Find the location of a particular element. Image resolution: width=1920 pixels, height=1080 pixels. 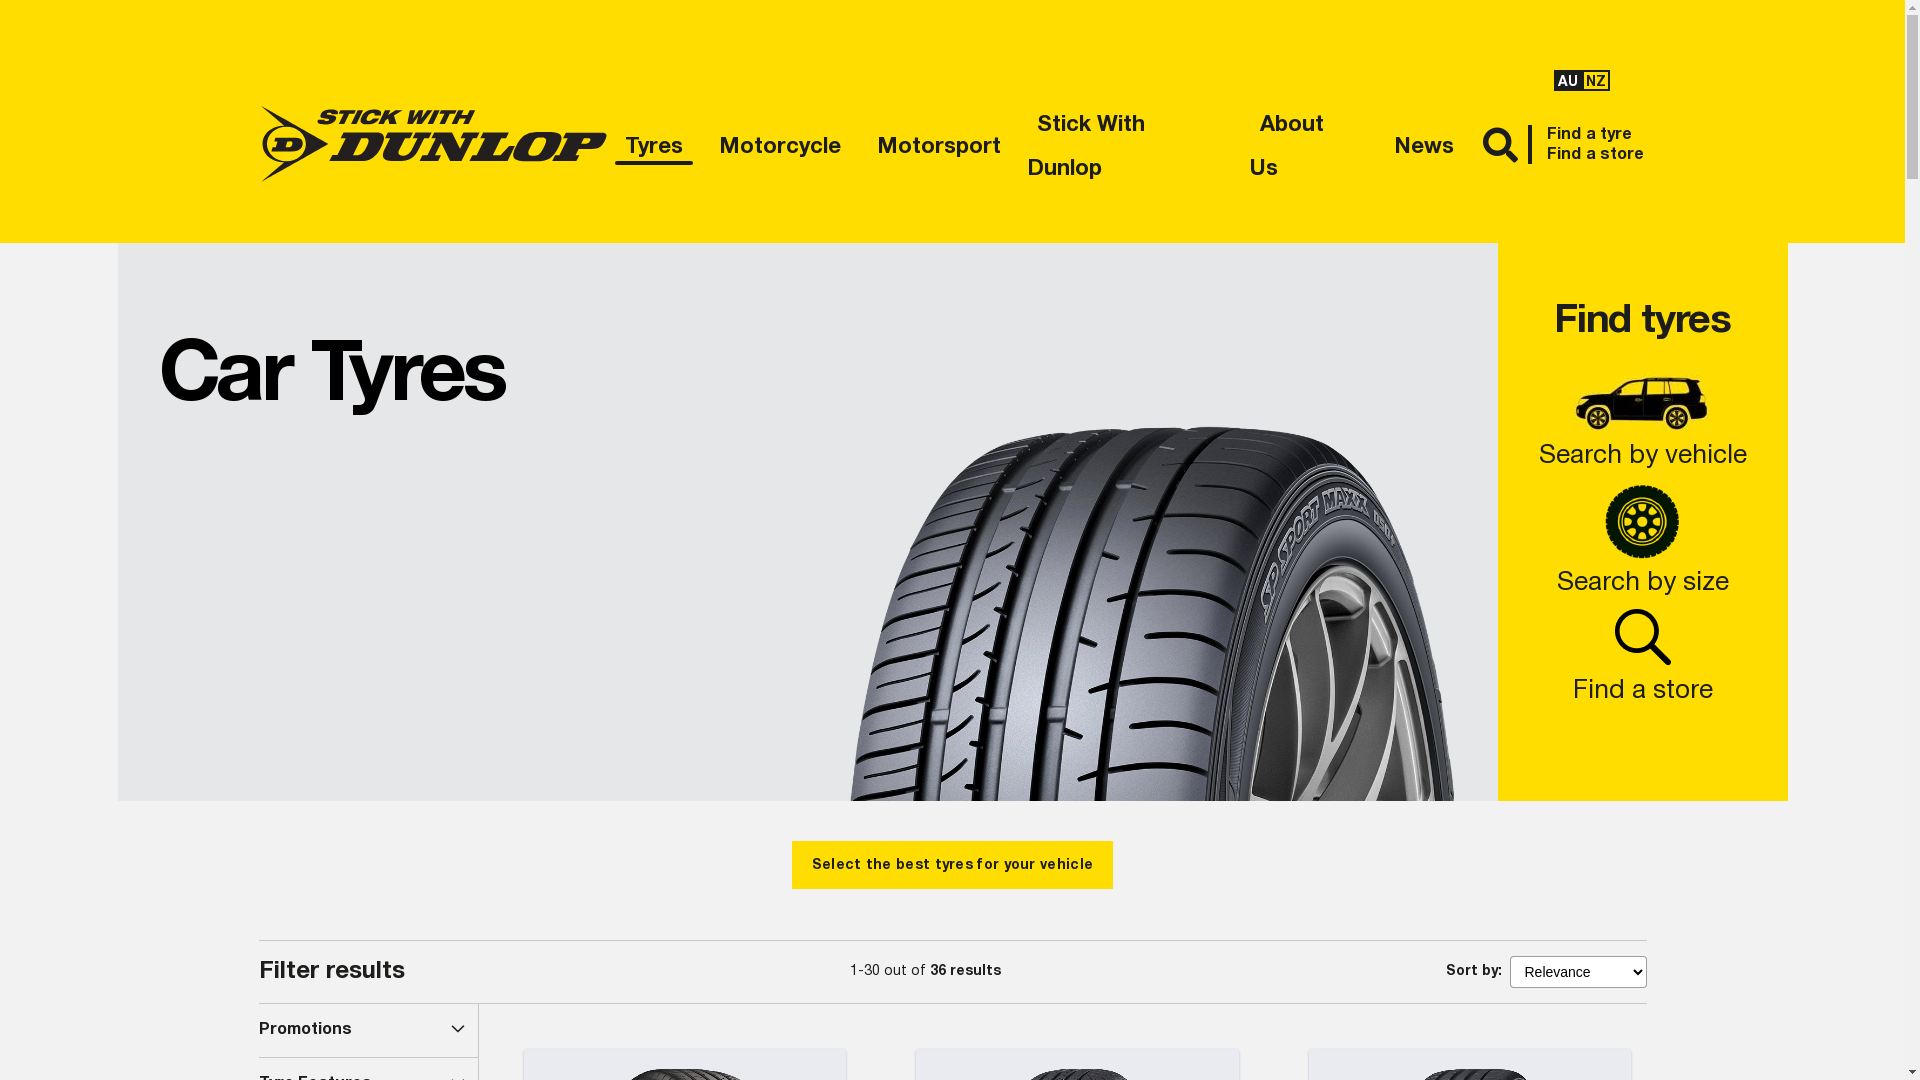

NZ is located at coordinates (1596, 80).